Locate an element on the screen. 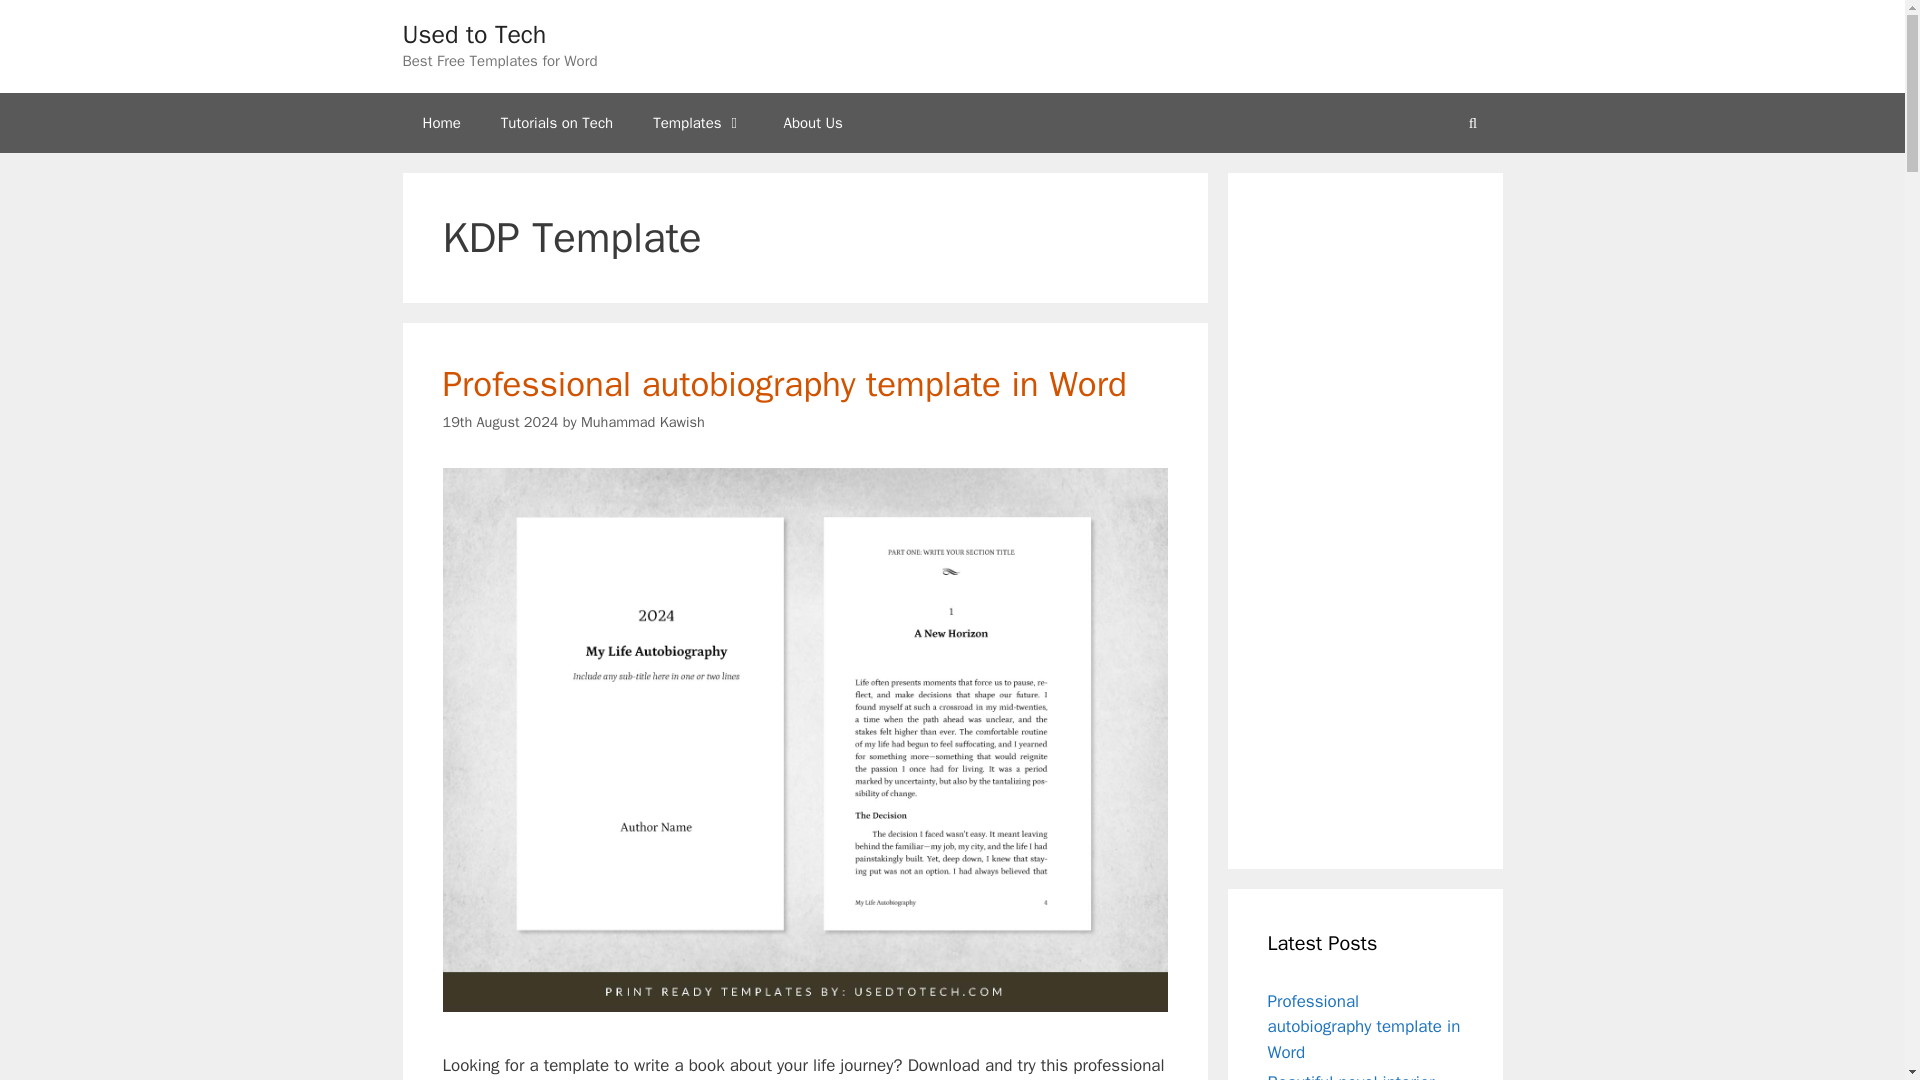 Image resolution: width=1920 pixels, height=1080 pixels. Muhammad Kawish is located at coordinates (642, 421).